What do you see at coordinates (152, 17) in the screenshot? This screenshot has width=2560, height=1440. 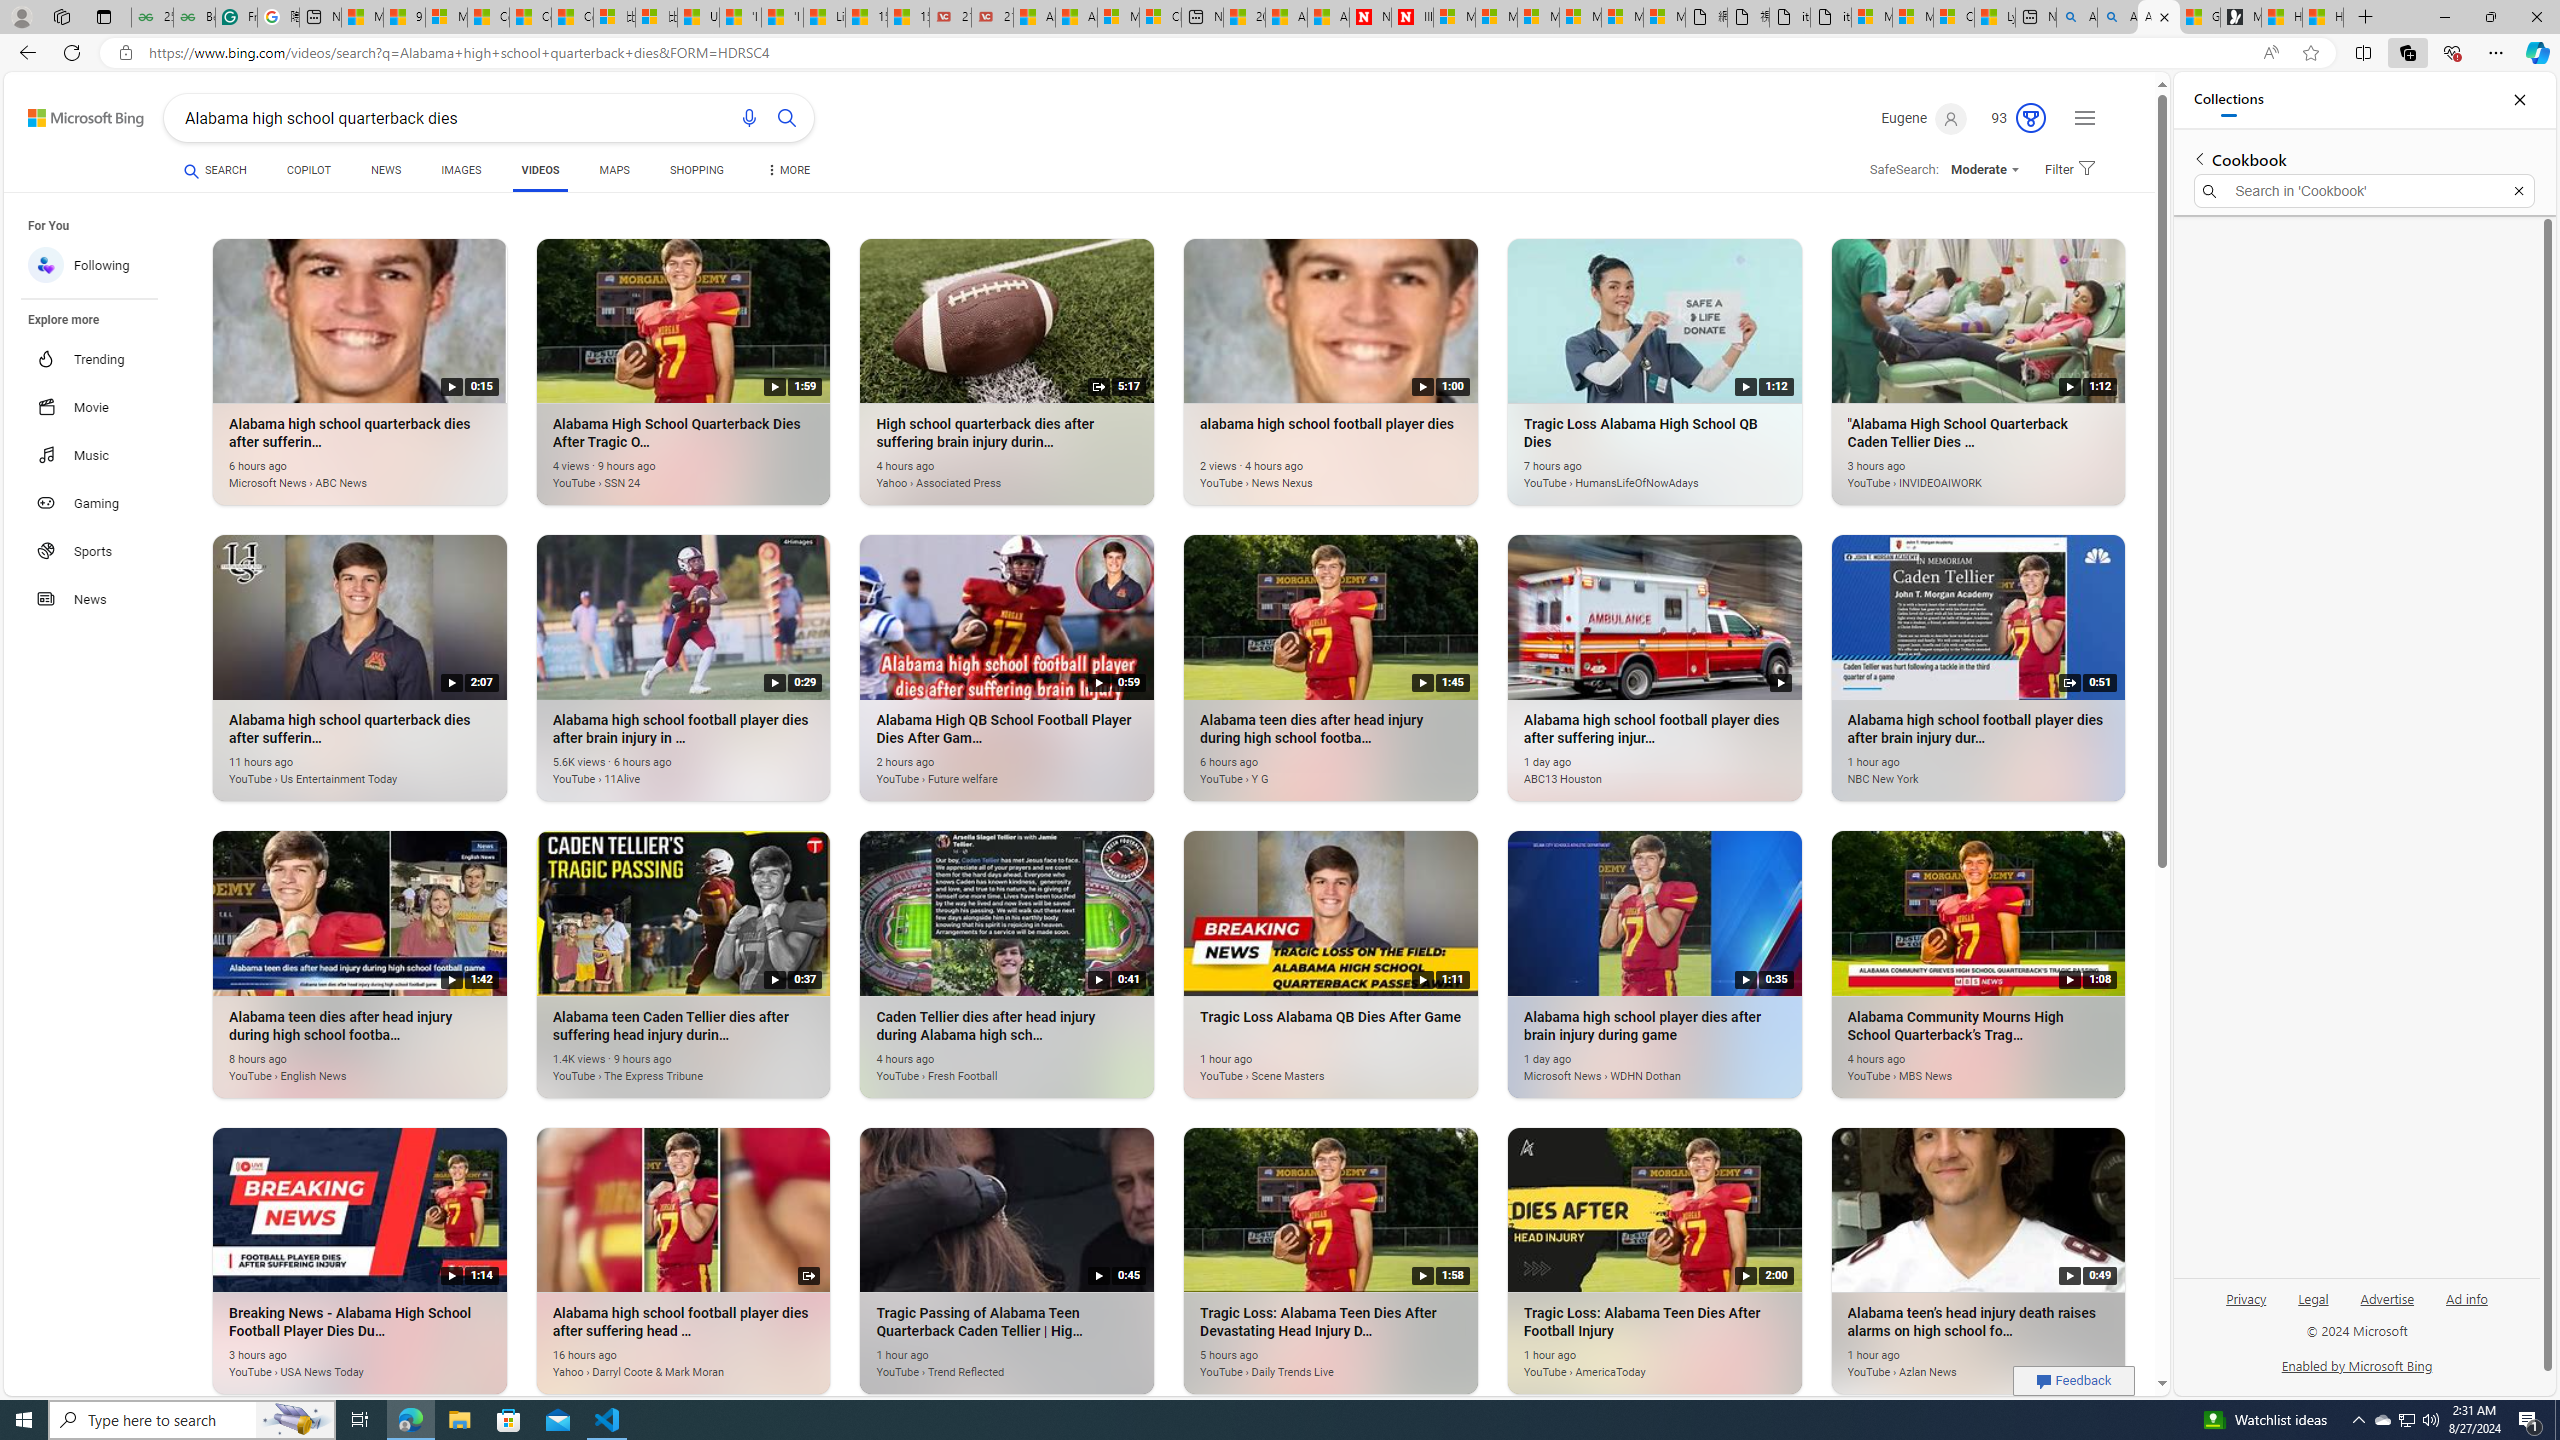 I see `25 Basic Linux Commands For Beginners - GeeksforGeeks` at bounding box center [152, 17].